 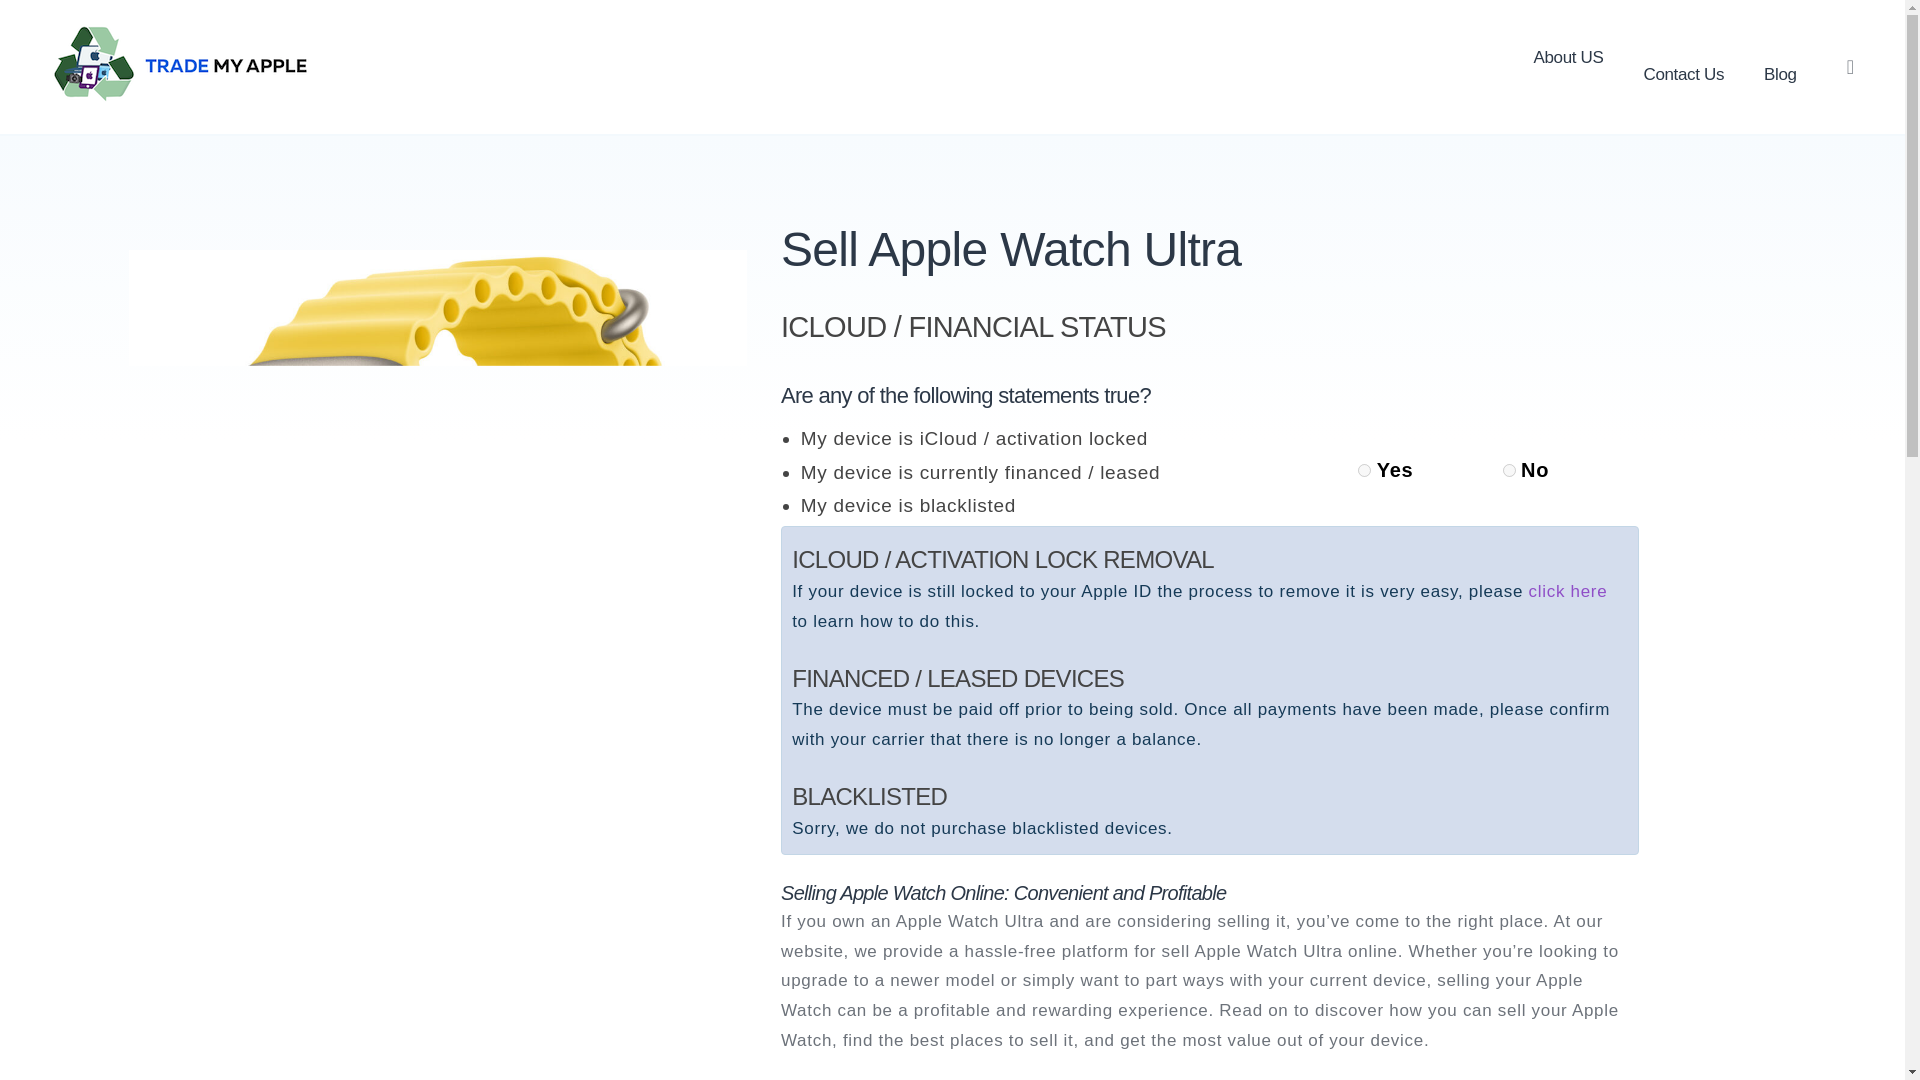 What do you see at coordinates (1780, 74) in the screenshot?
I see `Blog` at bounding box center [1780, 74].